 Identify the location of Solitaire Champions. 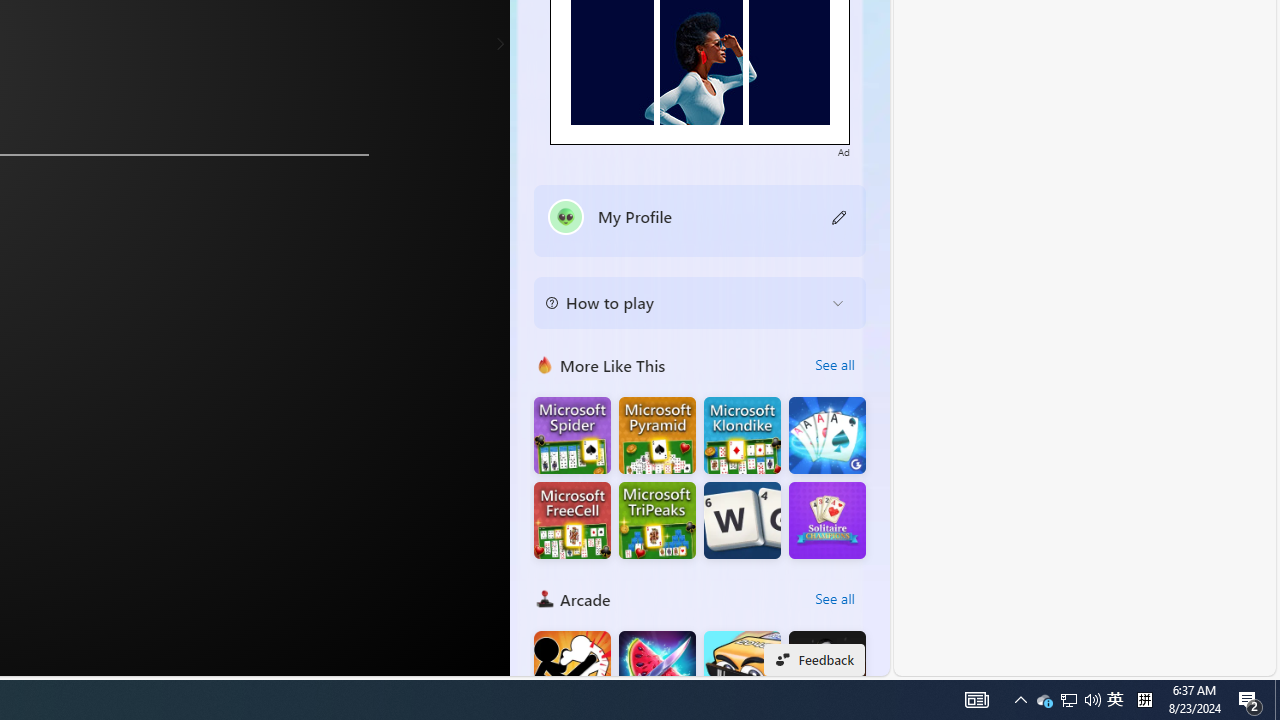
(827, 520).